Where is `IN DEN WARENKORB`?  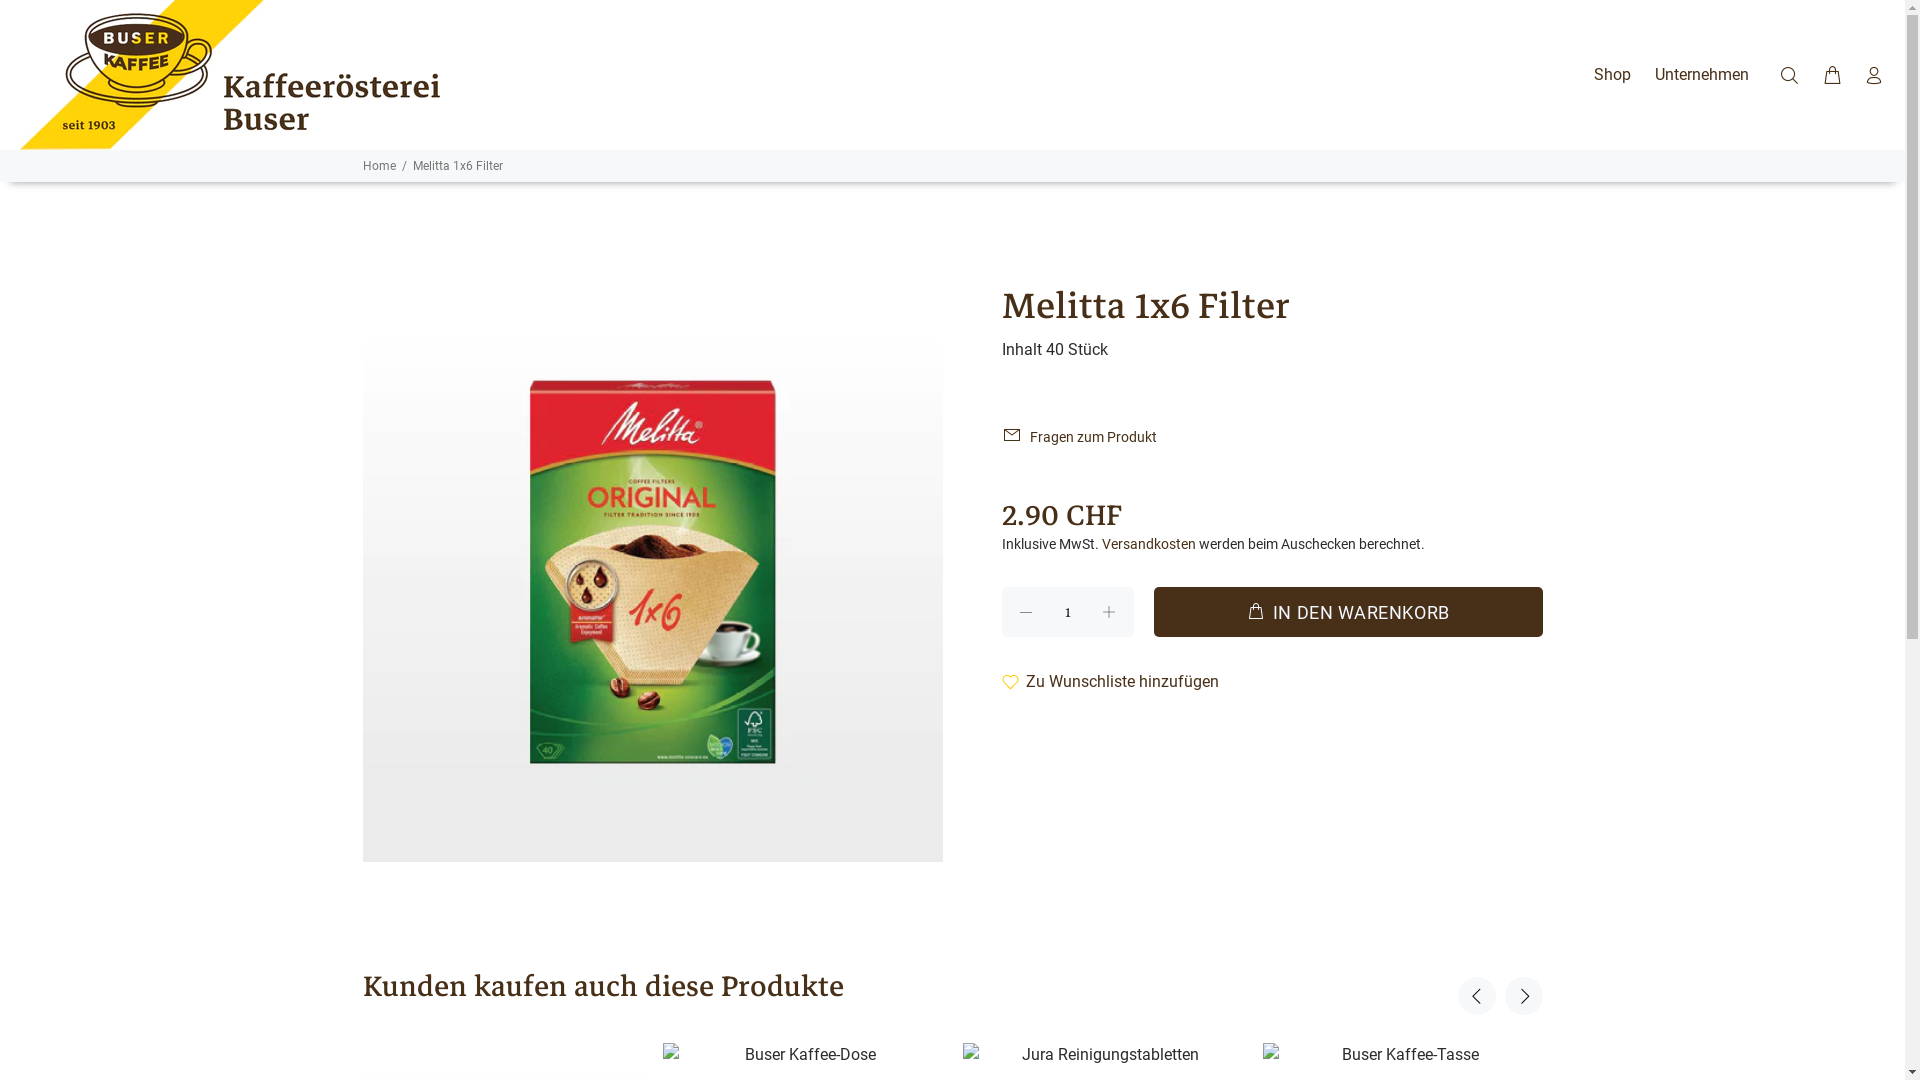
IN DEN WARENKORB is located at coordinates (1348, 612).